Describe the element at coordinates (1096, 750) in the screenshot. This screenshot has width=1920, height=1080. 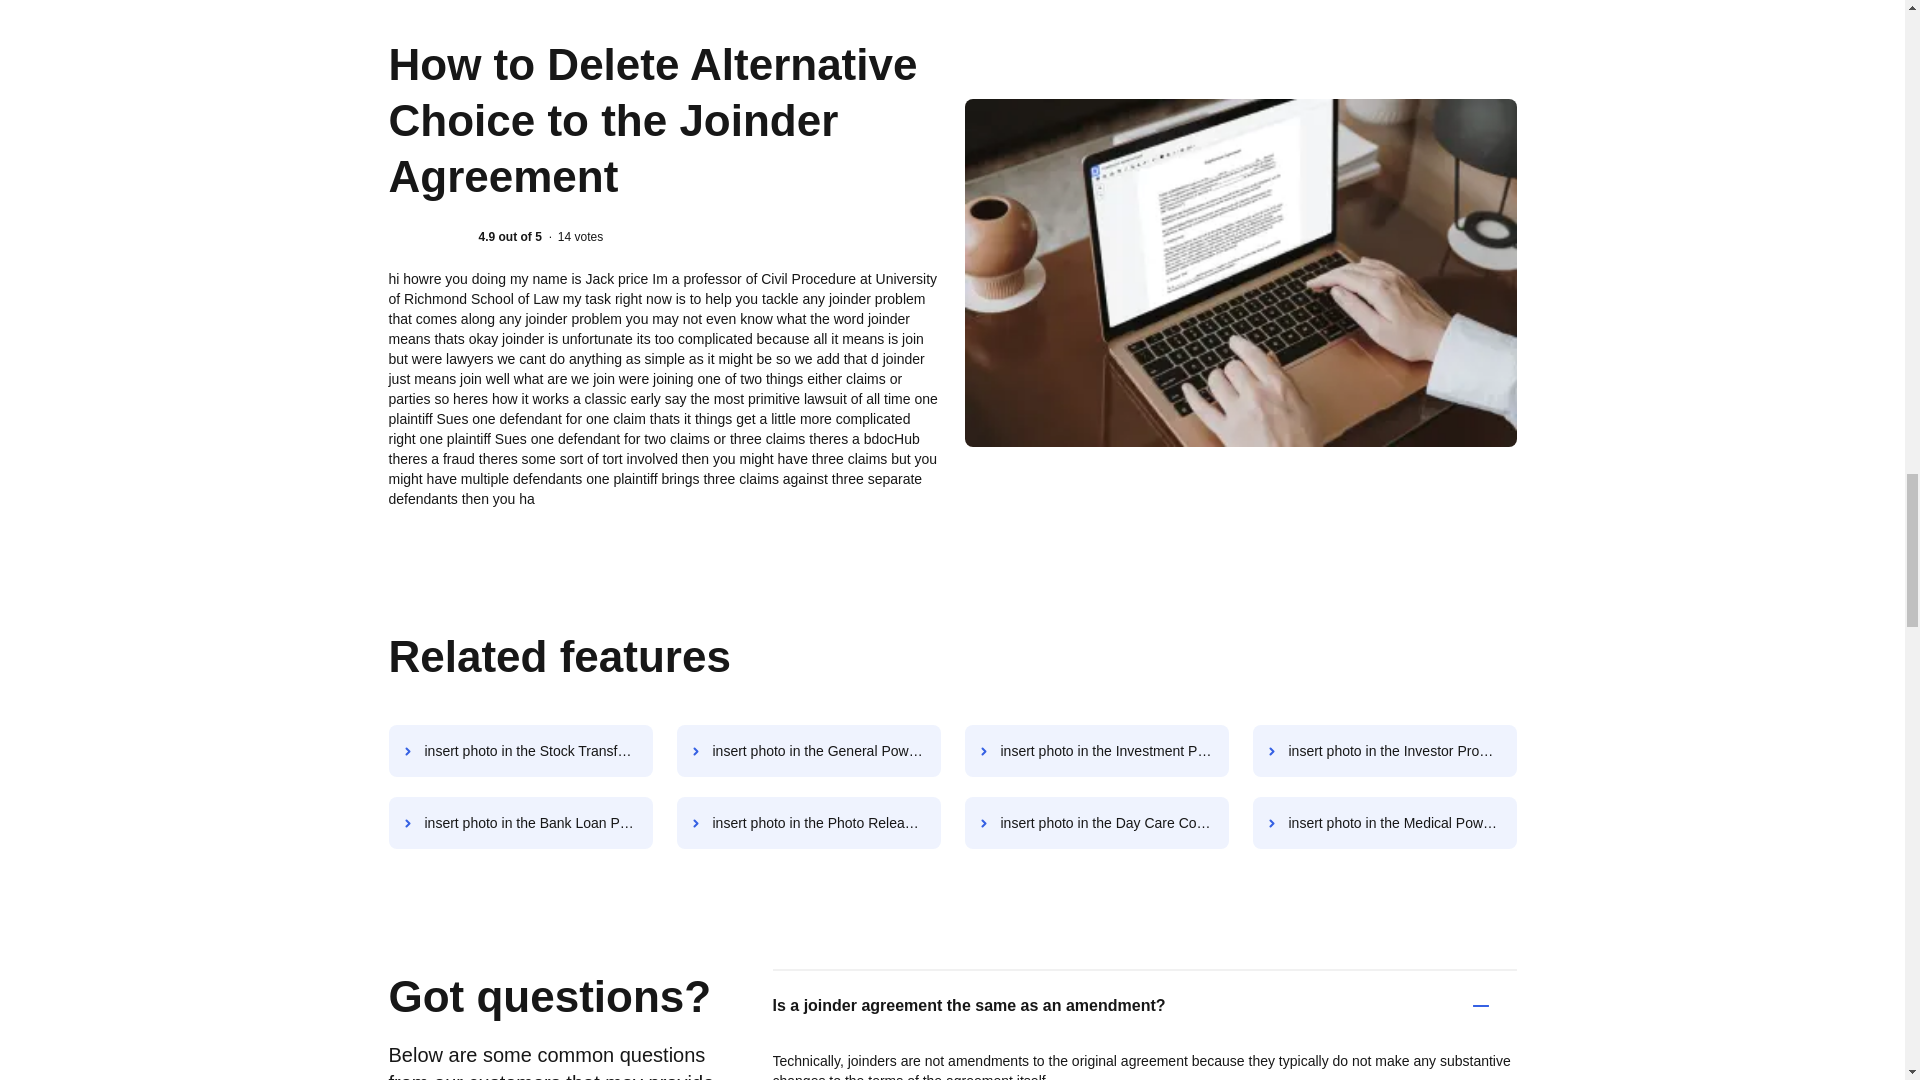
I see `insert photo in the Investment Proposal Template` at that location.